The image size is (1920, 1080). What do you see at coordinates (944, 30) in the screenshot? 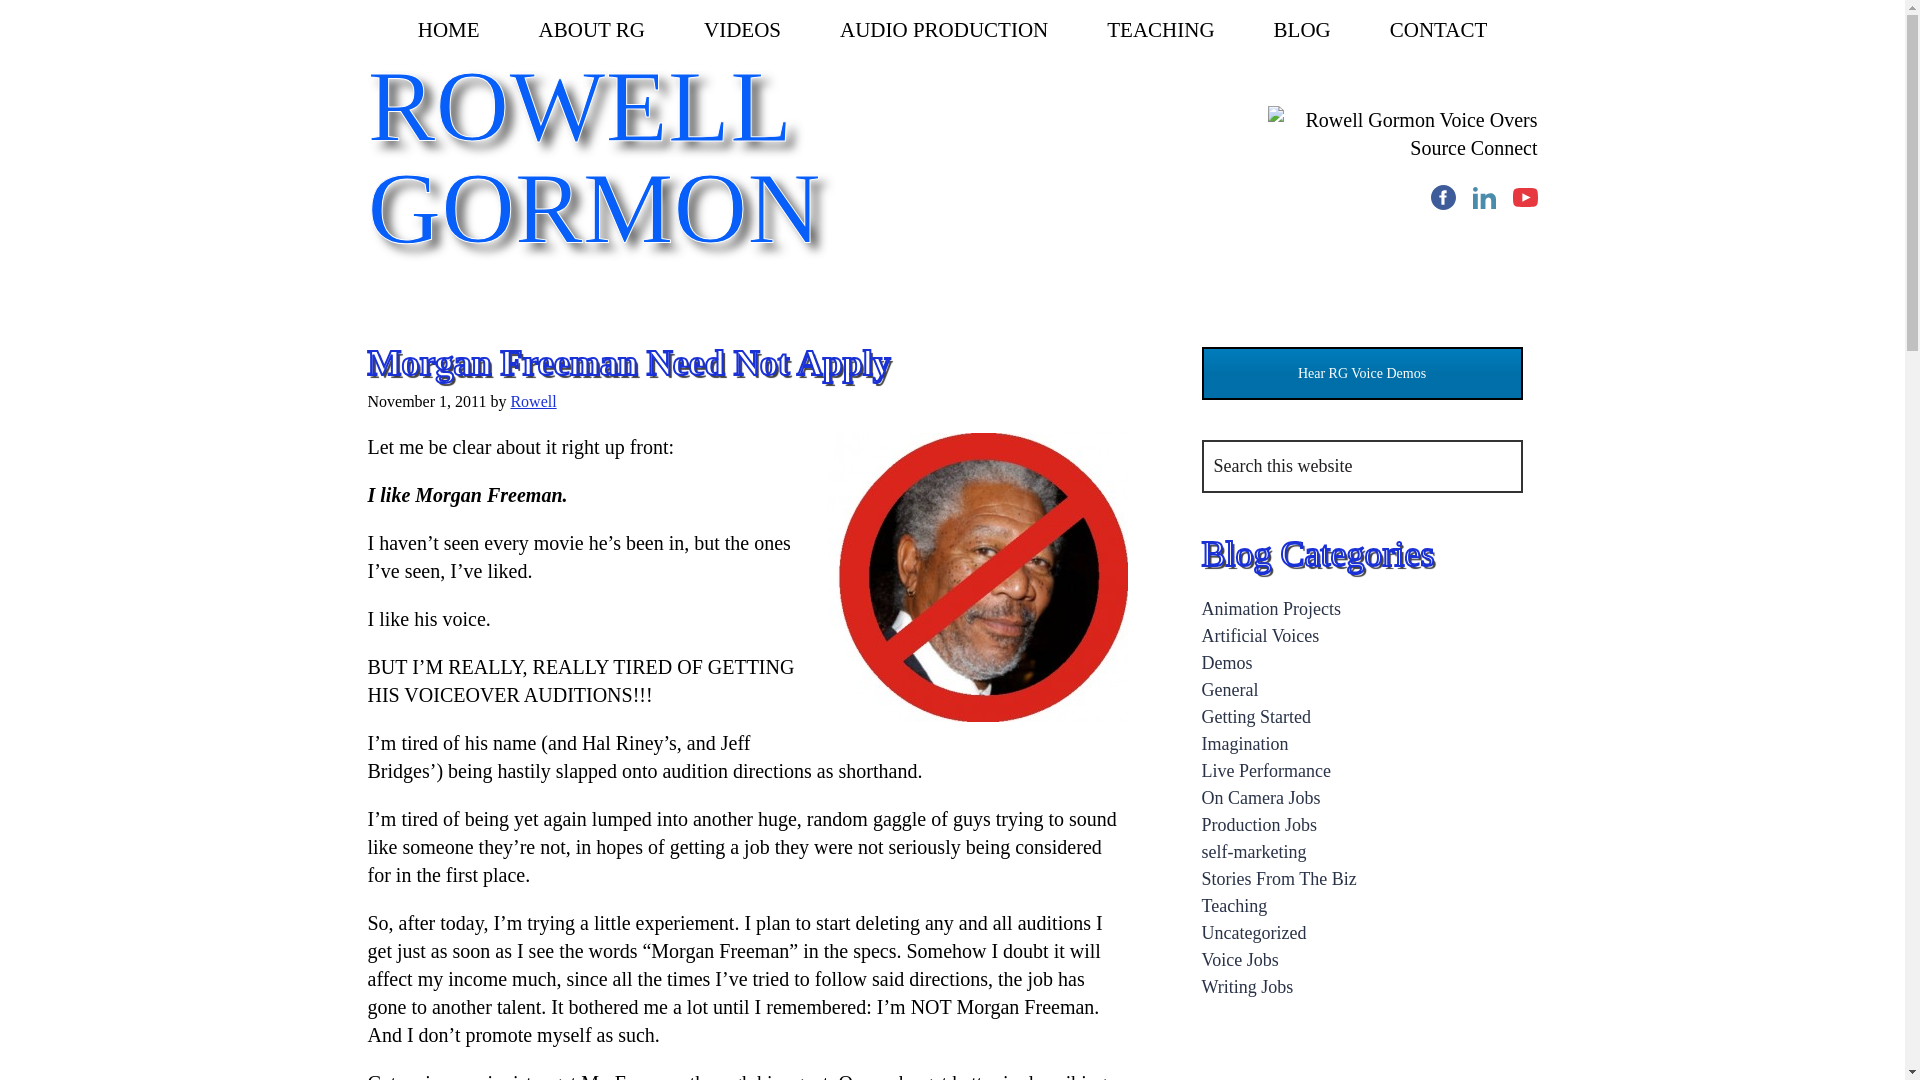
I see `AUDIO PRODUCTION` at bounding box center [944, 30].